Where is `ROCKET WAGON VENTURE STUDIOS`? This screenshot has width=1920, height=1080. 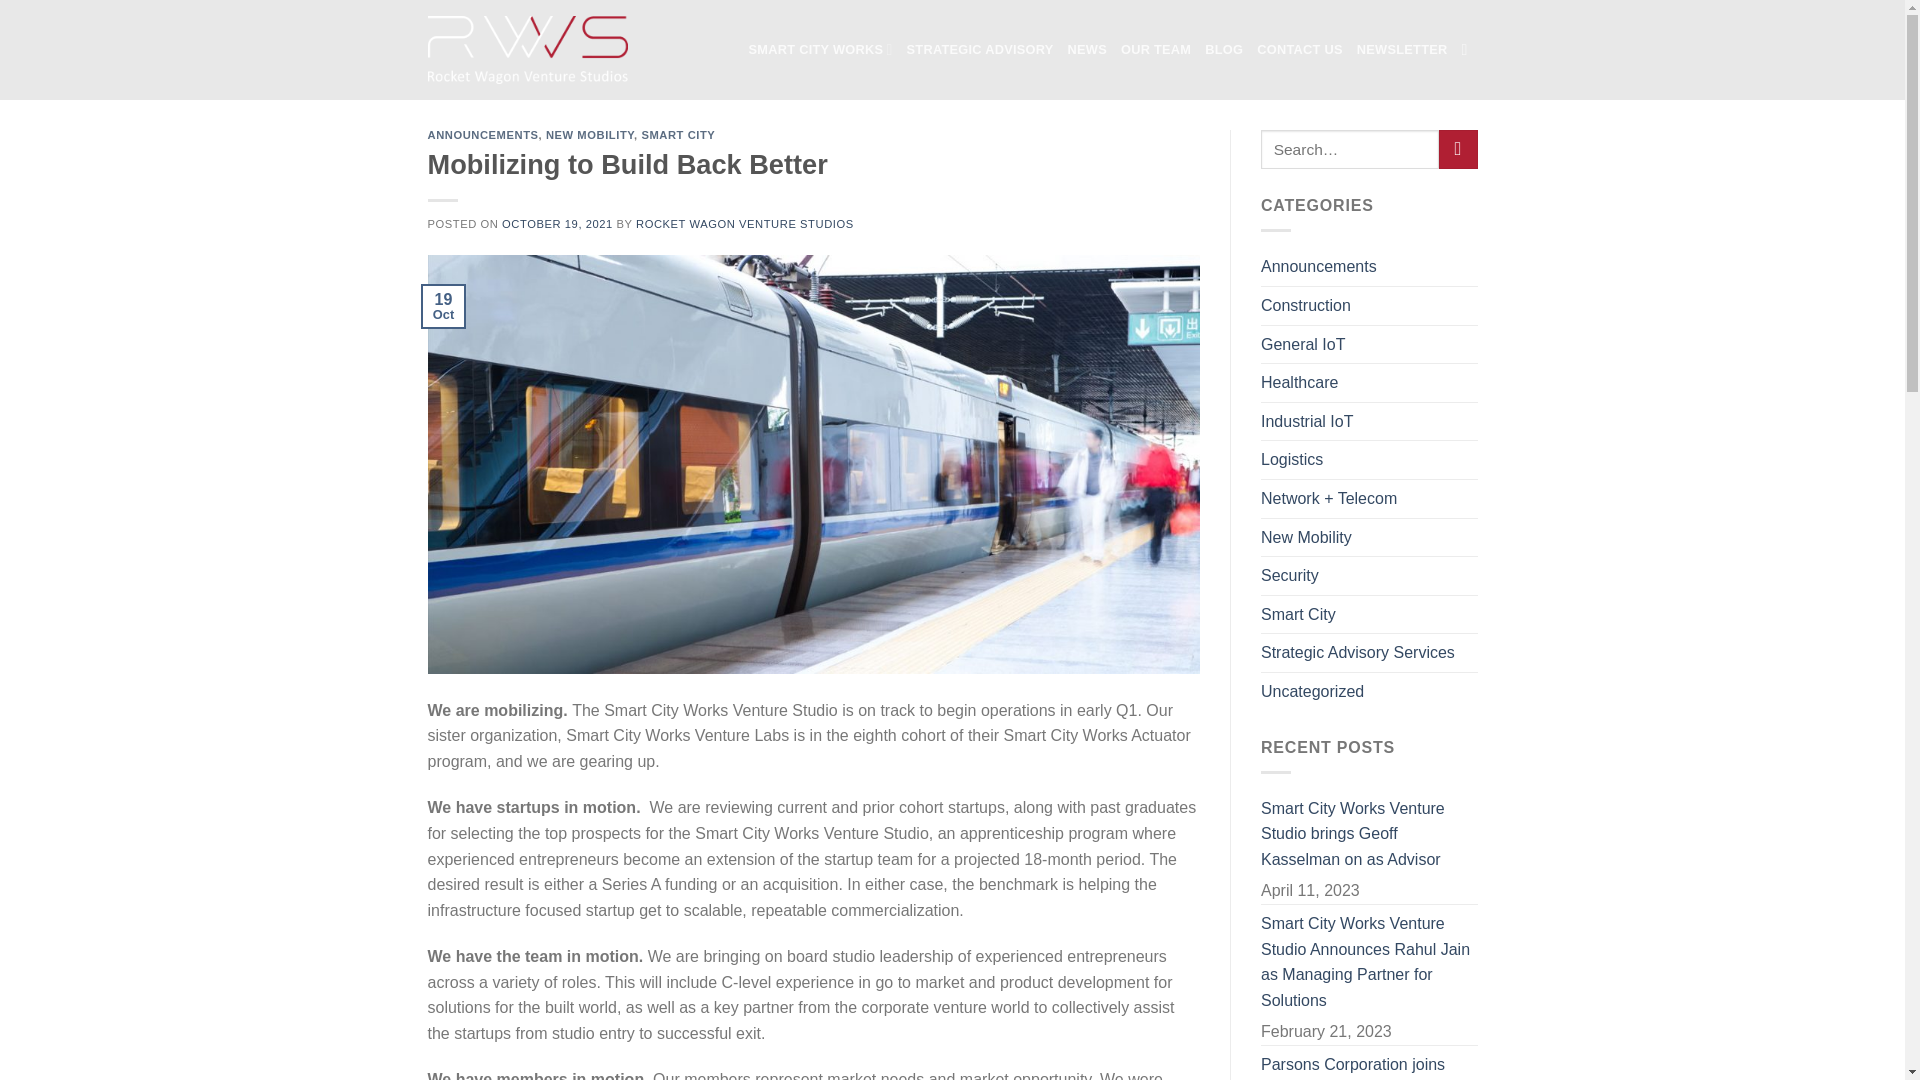 ROCKET WAGON VENTURE STUDIOS is located at coordinates (744, 224).